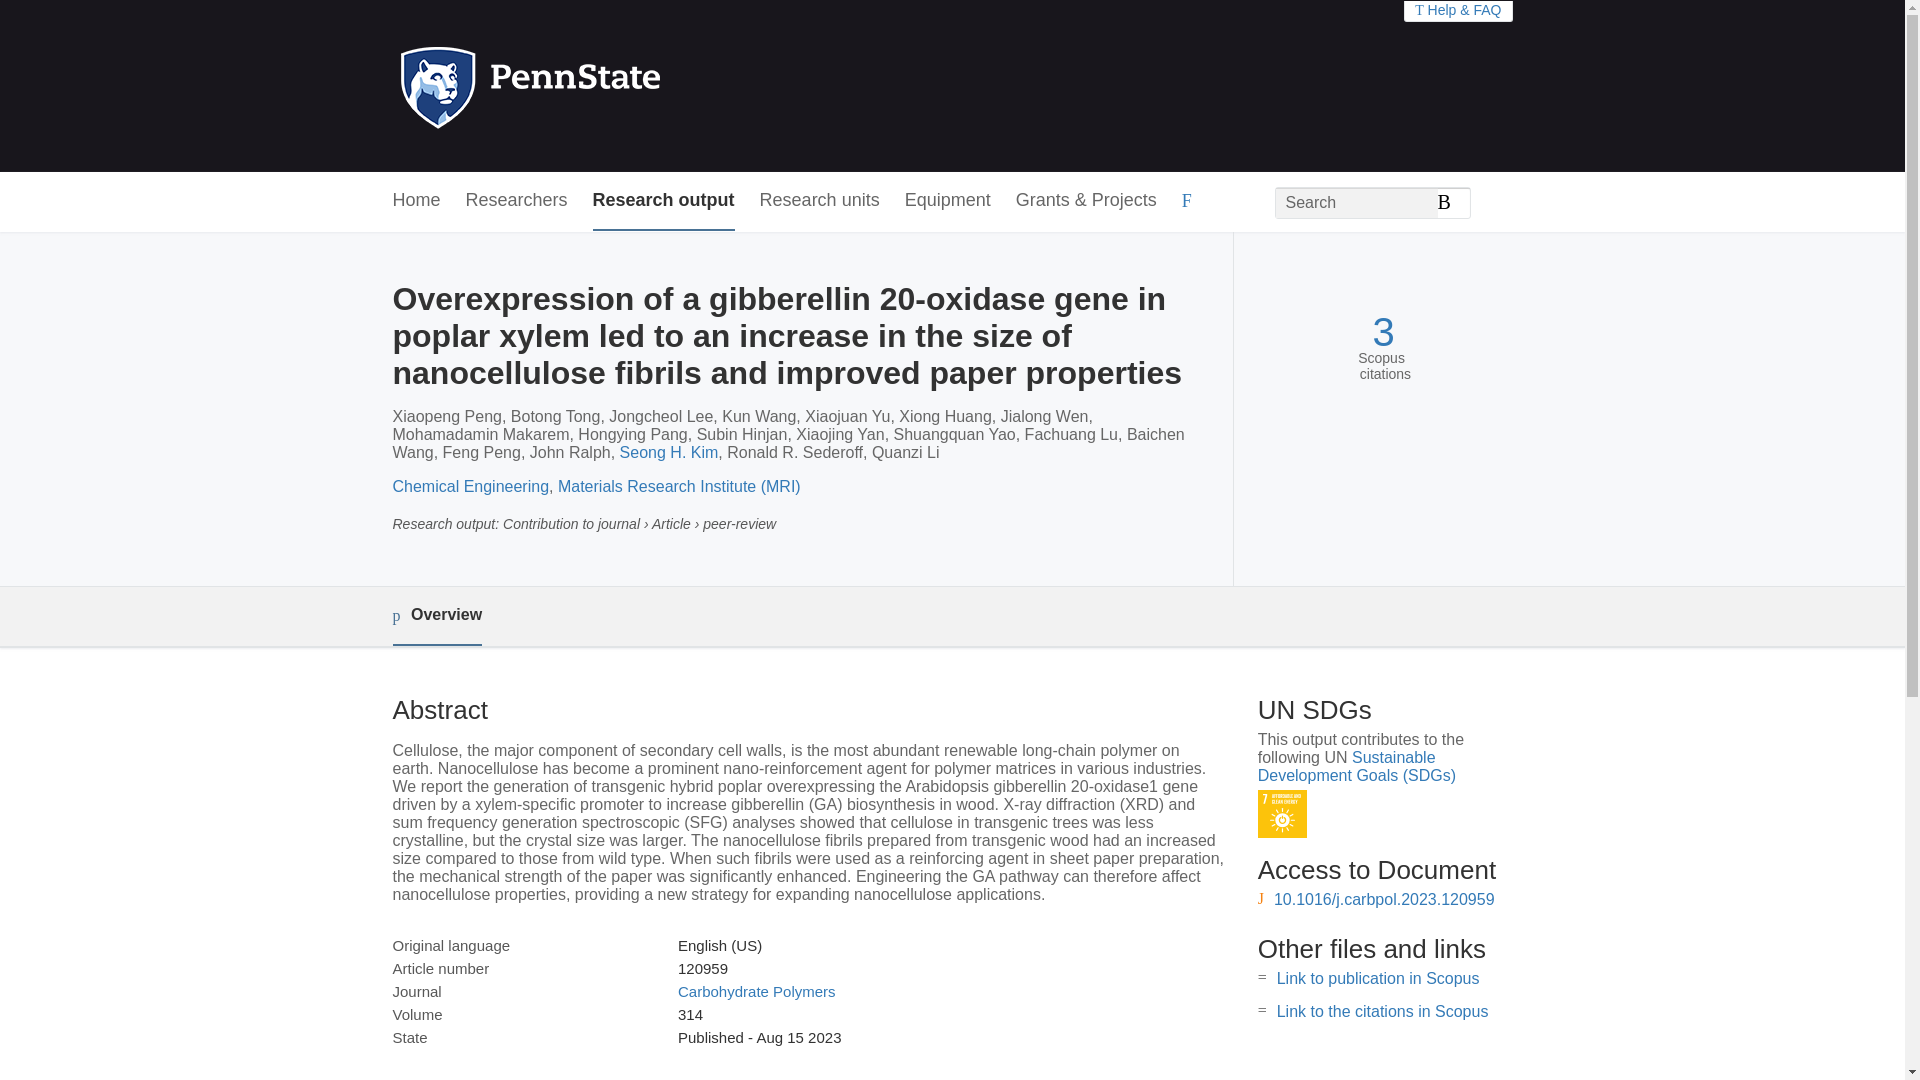 This screenshot has width=1920, height=1080. Describe the element at coordinates (756, 991) in the screenshot. I see `Carbohydrate Polymers` at that location.